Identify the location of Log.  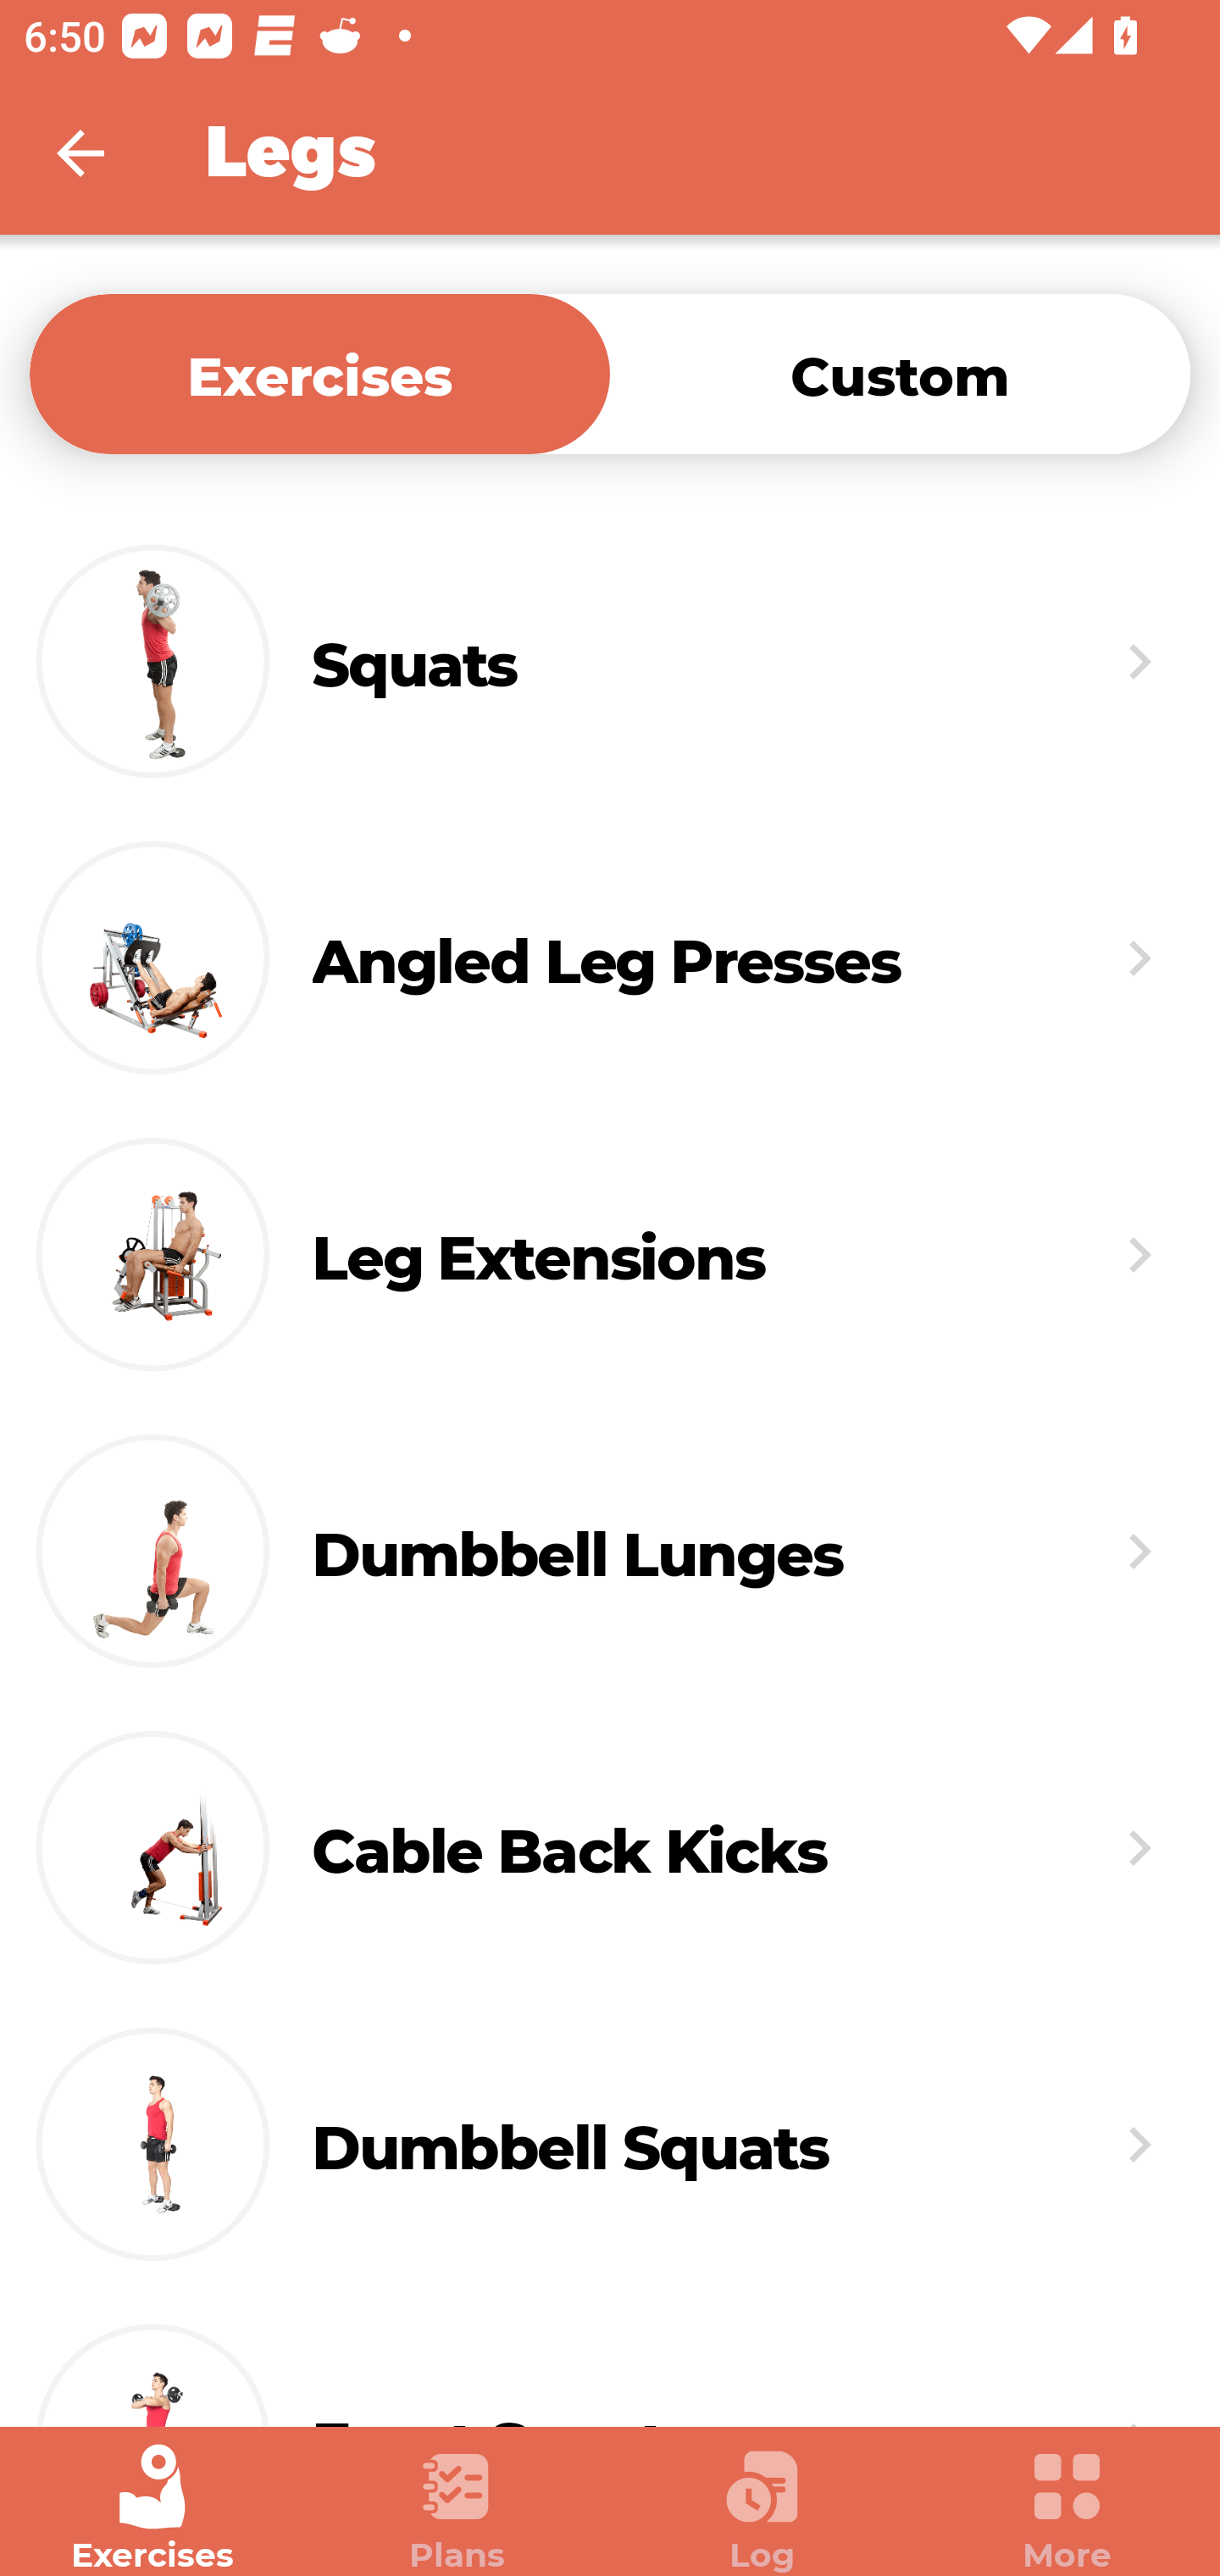
(762, 2508).